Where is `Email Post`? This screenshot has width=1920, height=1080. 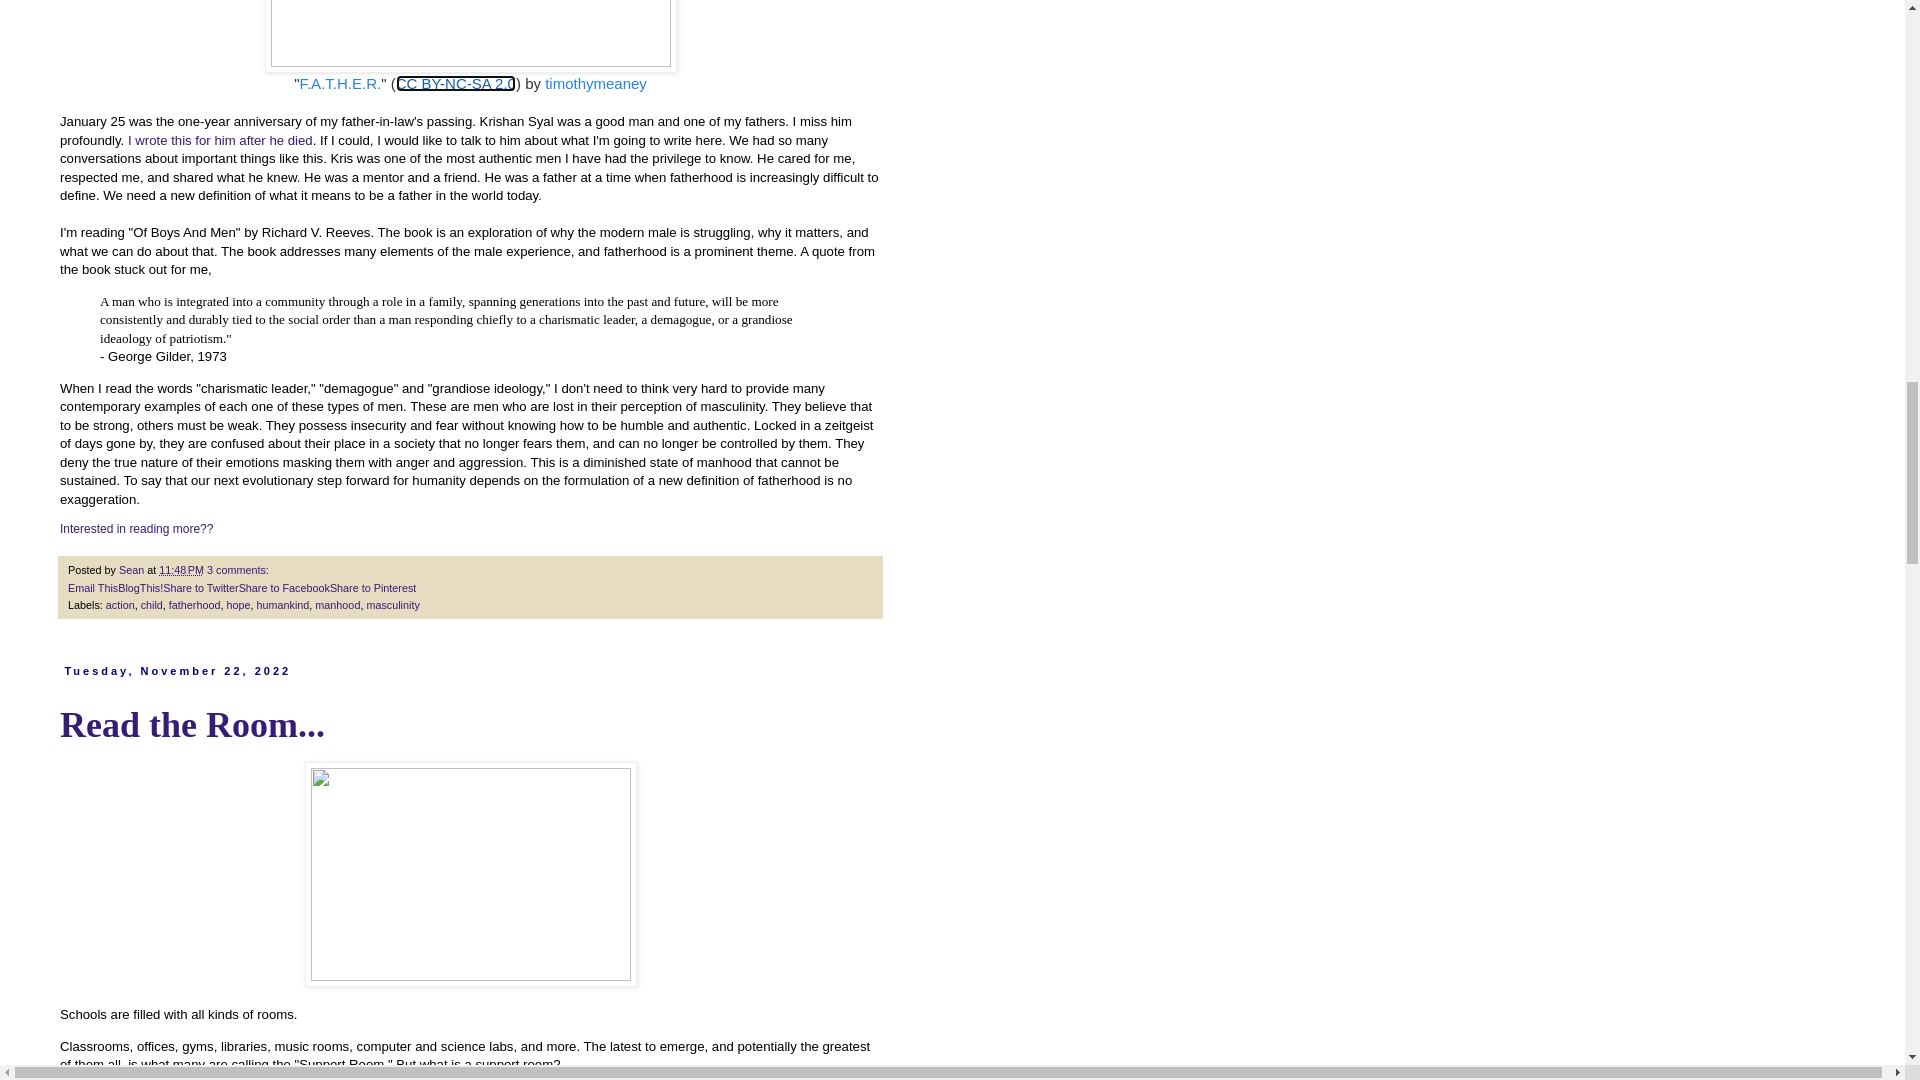
Email Post is located at coordinates (280, 569).